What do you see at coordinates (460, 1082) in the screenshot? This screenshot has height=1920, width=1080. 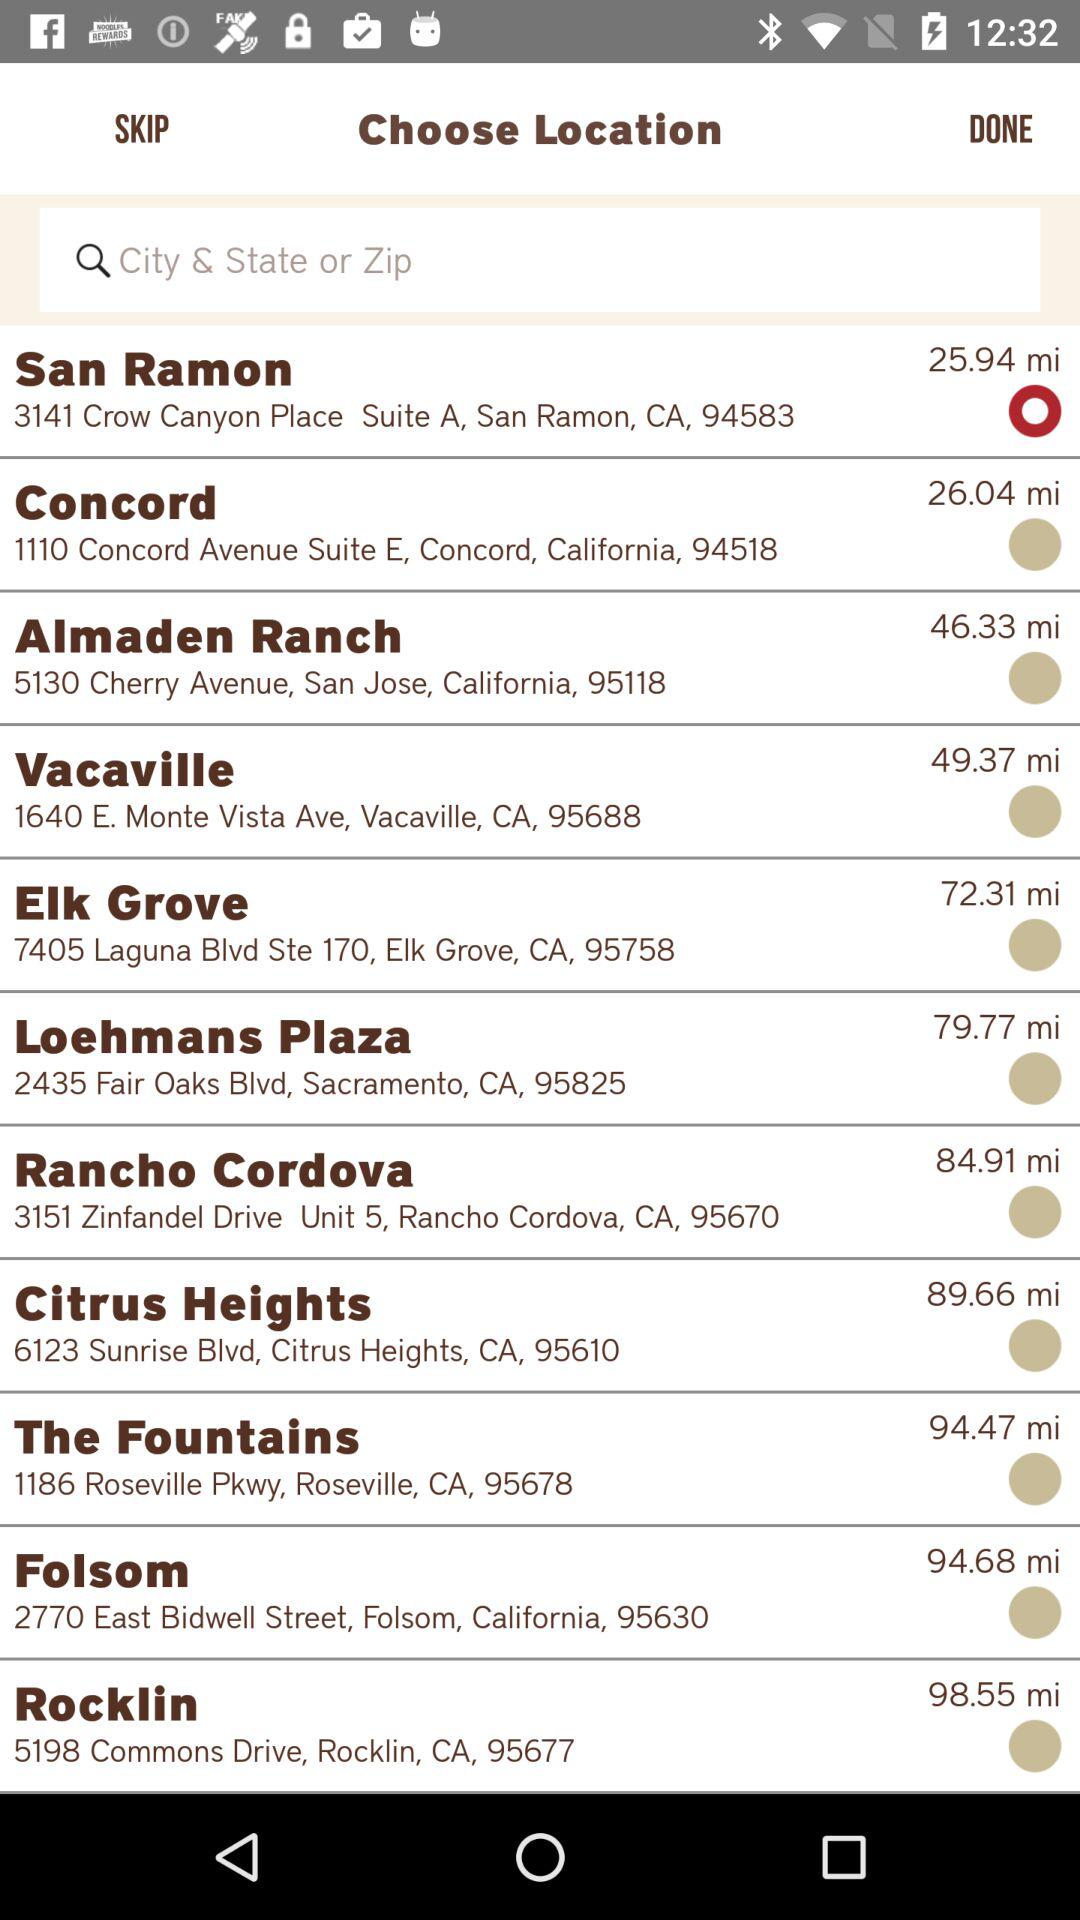 I see `jump until 2435 fair oaks` at bounding box center [460, 1082].